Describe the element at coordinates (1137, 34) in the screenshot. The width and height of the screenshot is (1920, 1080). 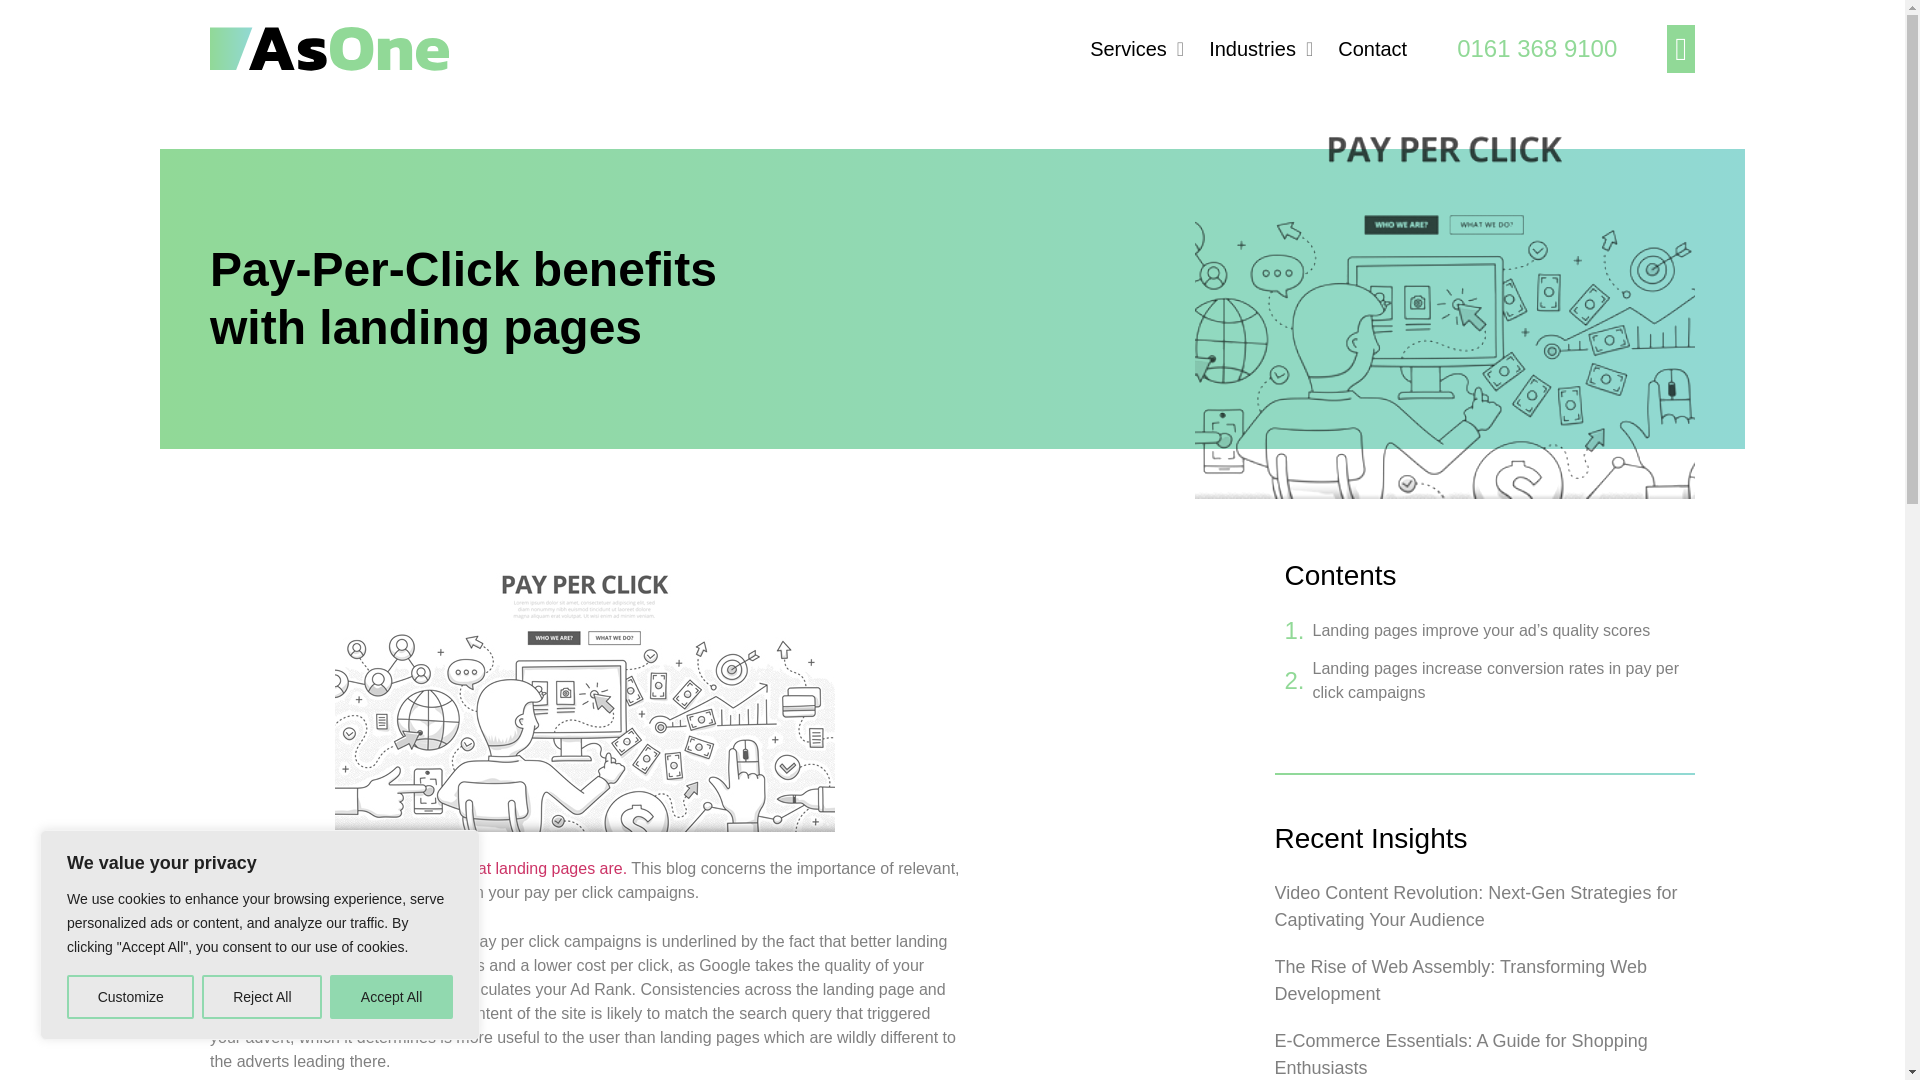
I see `Services` at that location.